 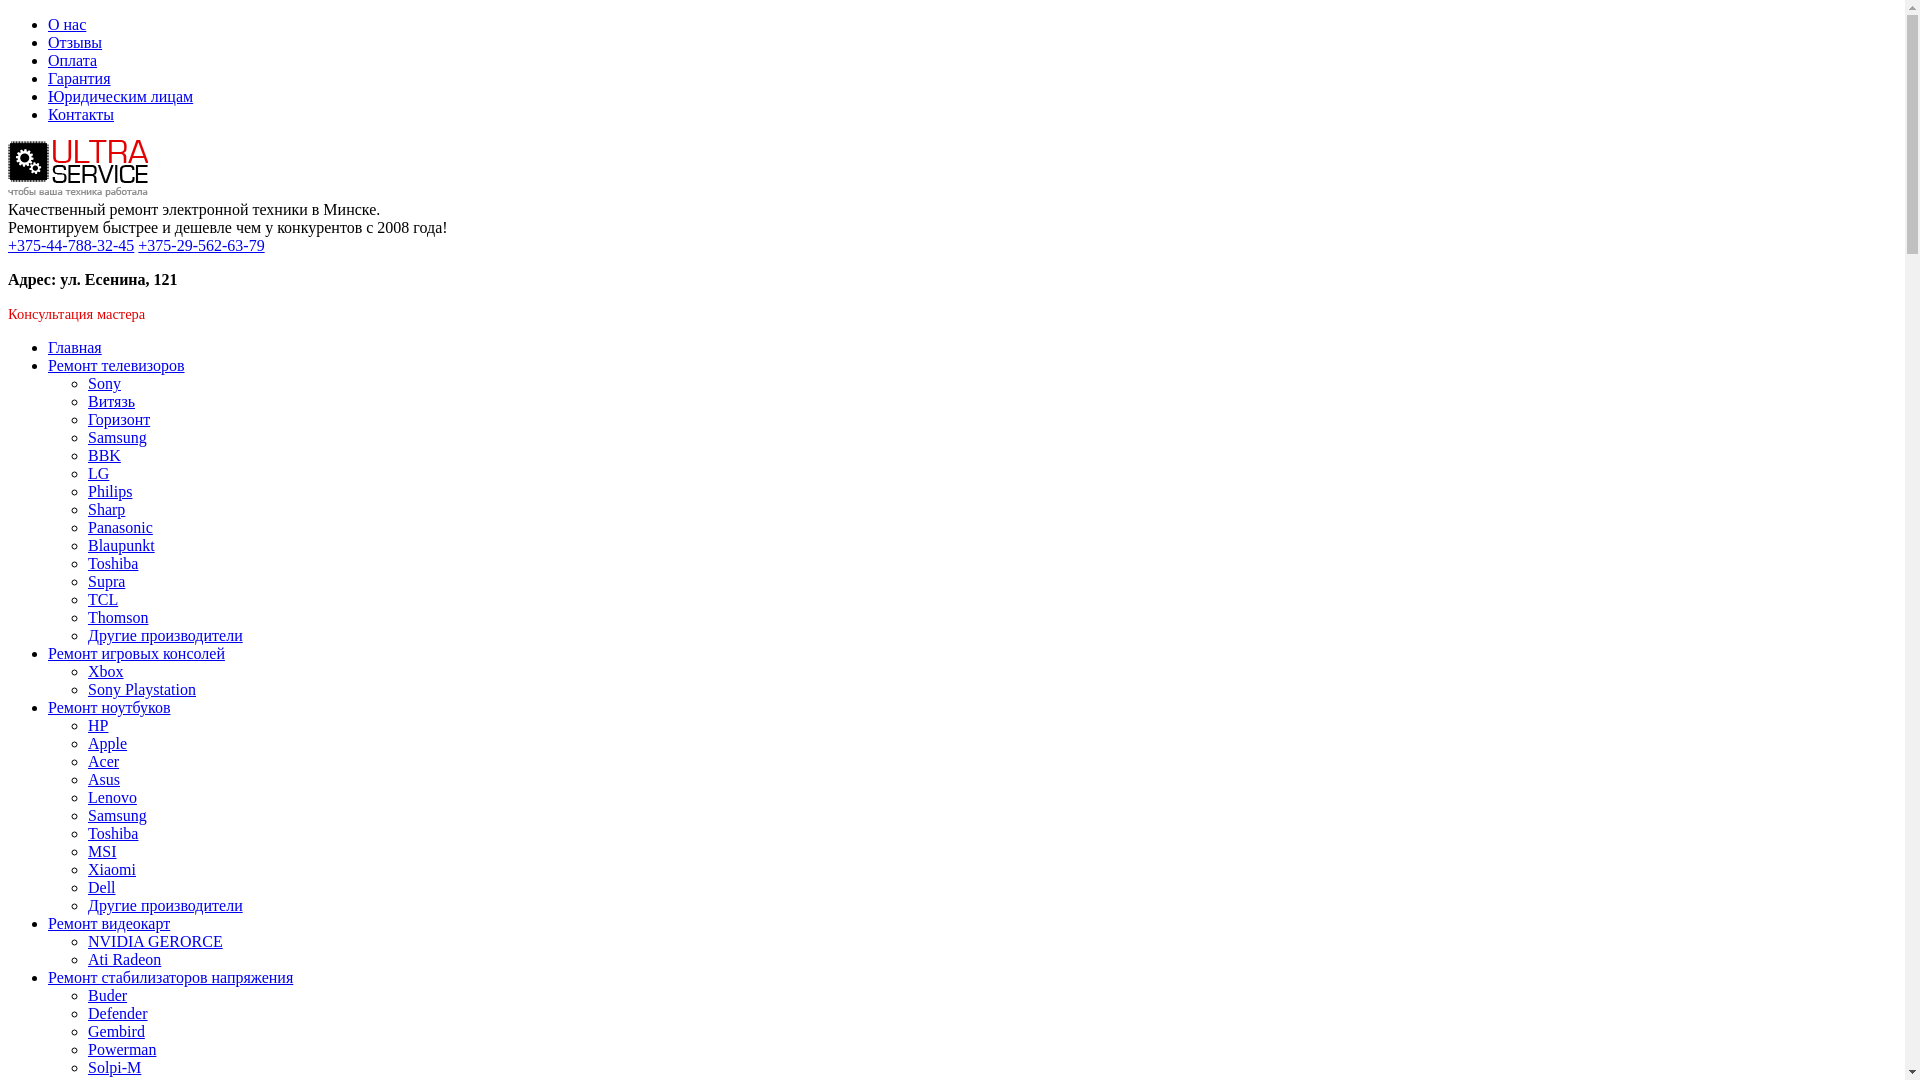 I want to click on Dell, so click(x=102, y=888).